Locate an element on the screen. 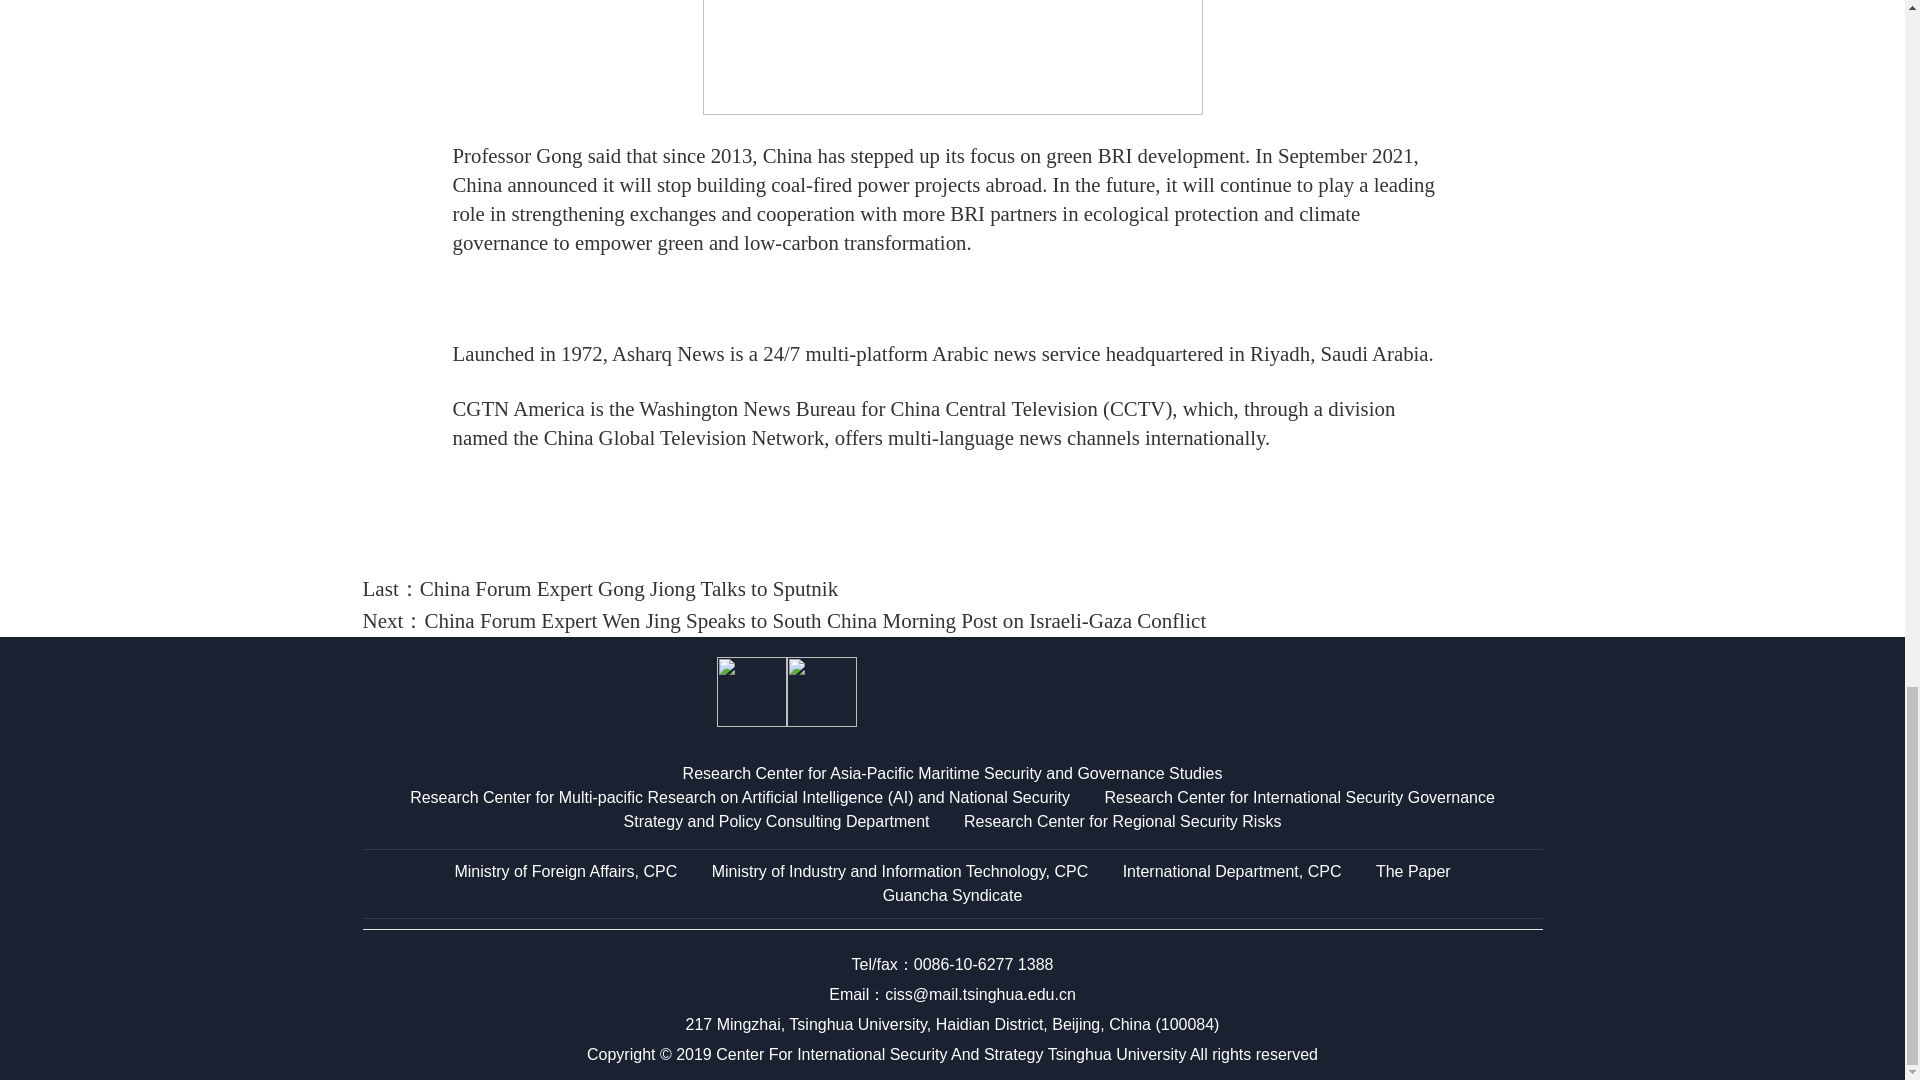  The Paper is located at coordinates (1414, 871).